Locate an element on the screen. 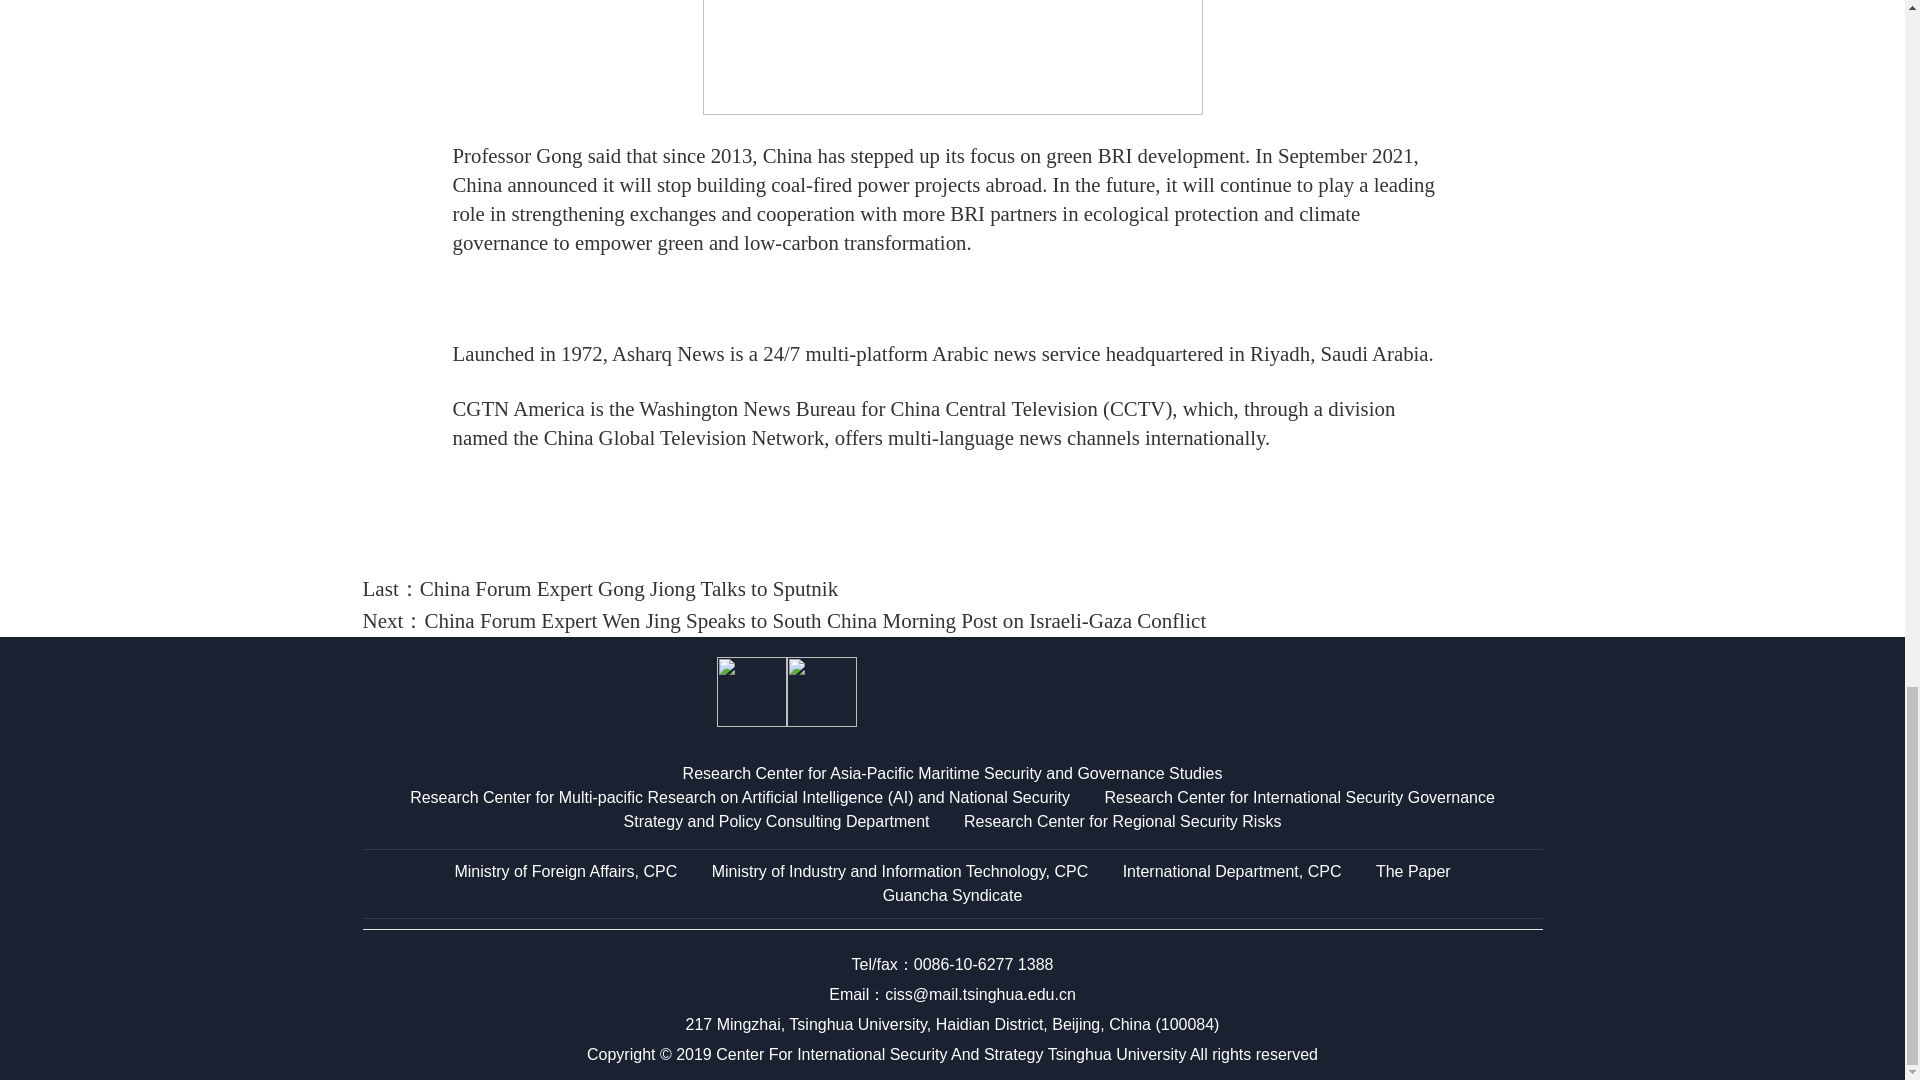  The Paper is located at coordinates (1414, 871).